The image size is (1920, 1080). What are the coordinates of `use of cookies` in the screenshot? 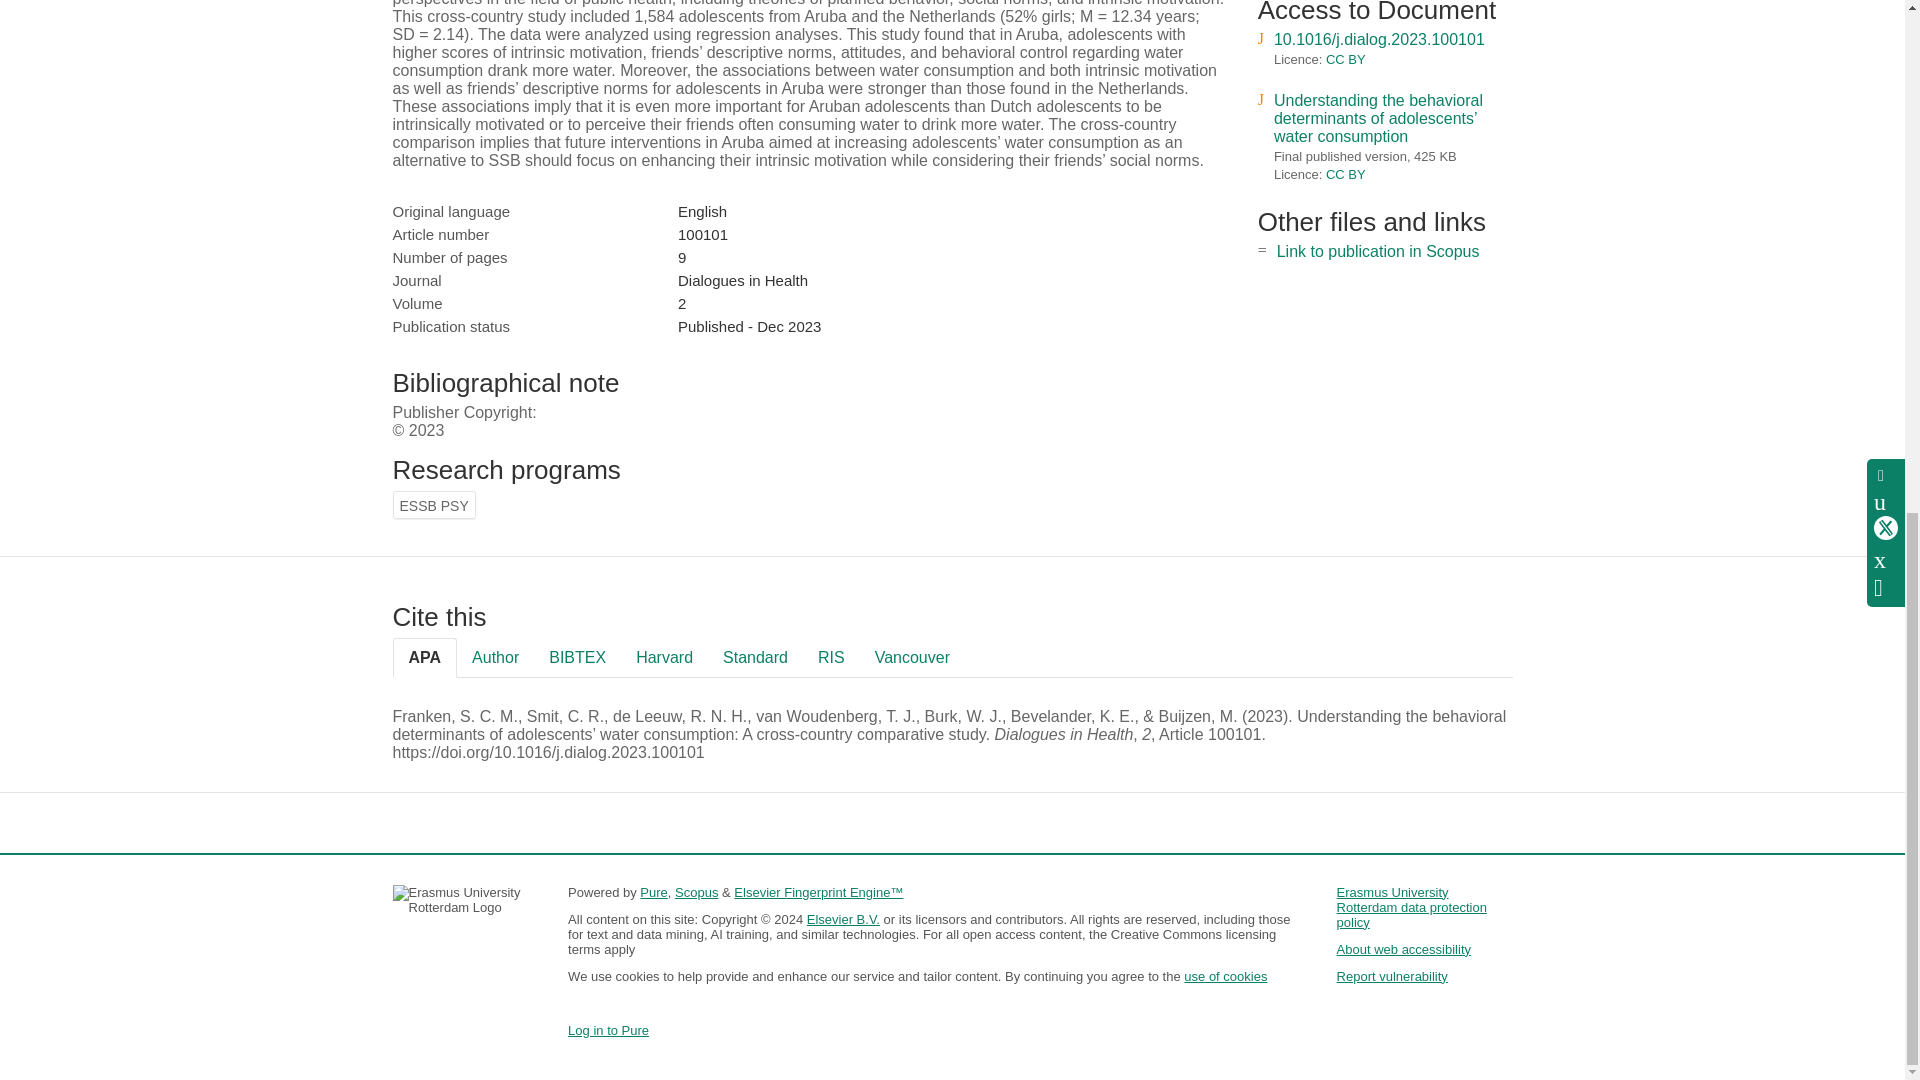 It's located at (1226, 976).